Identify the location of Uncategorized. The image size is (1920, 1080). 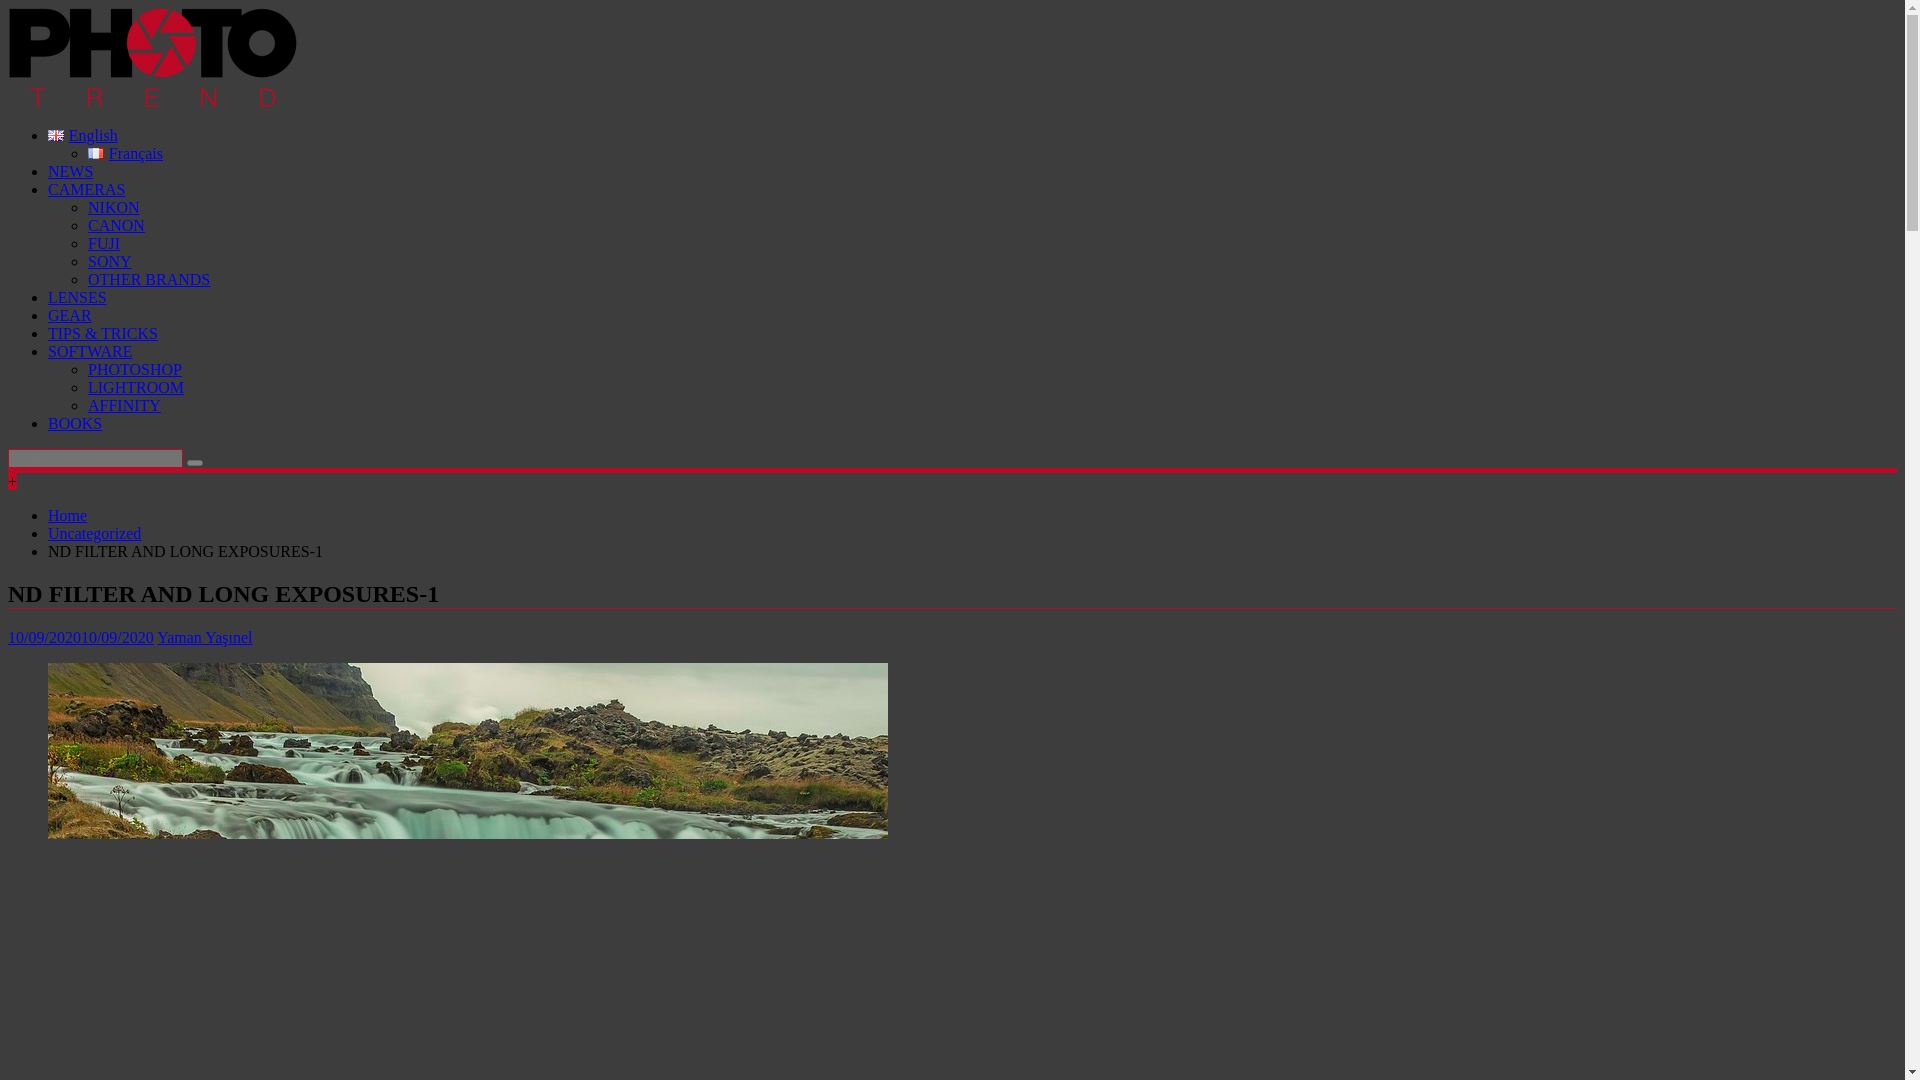
(94, 533).